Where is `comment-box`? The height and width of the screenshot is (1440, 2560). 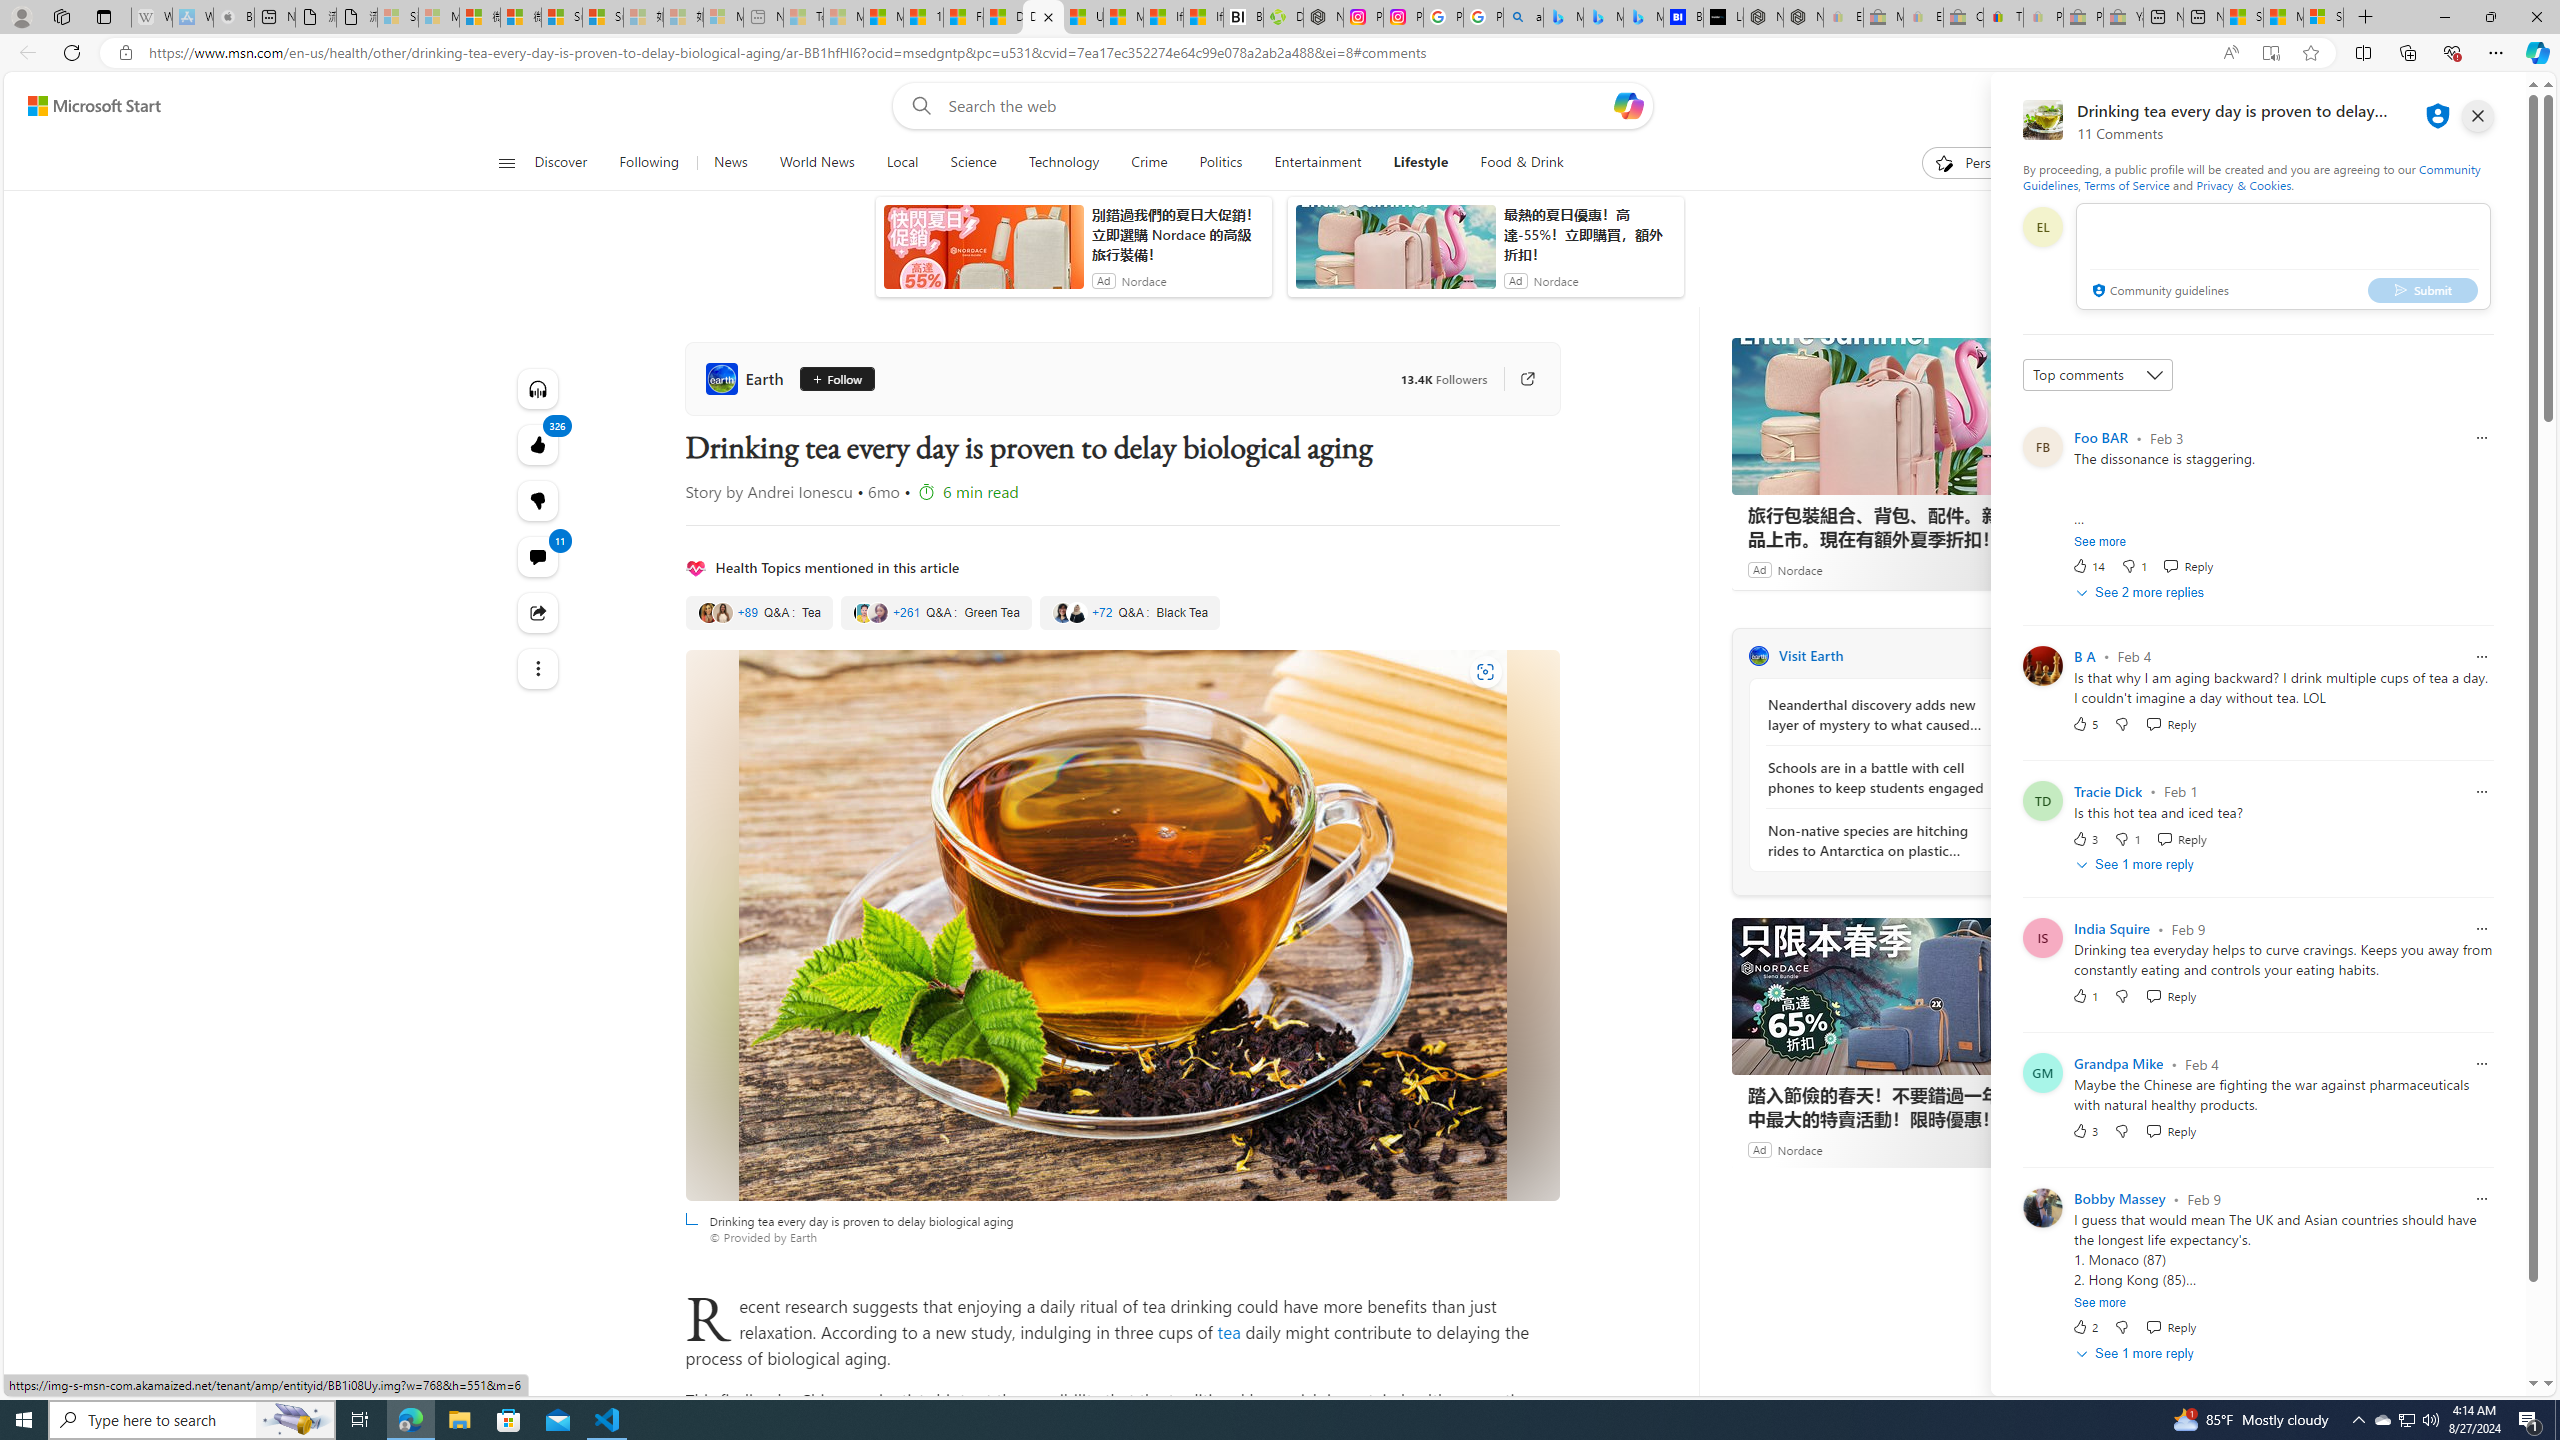 comment-box is located at coordinates (2283, 256).